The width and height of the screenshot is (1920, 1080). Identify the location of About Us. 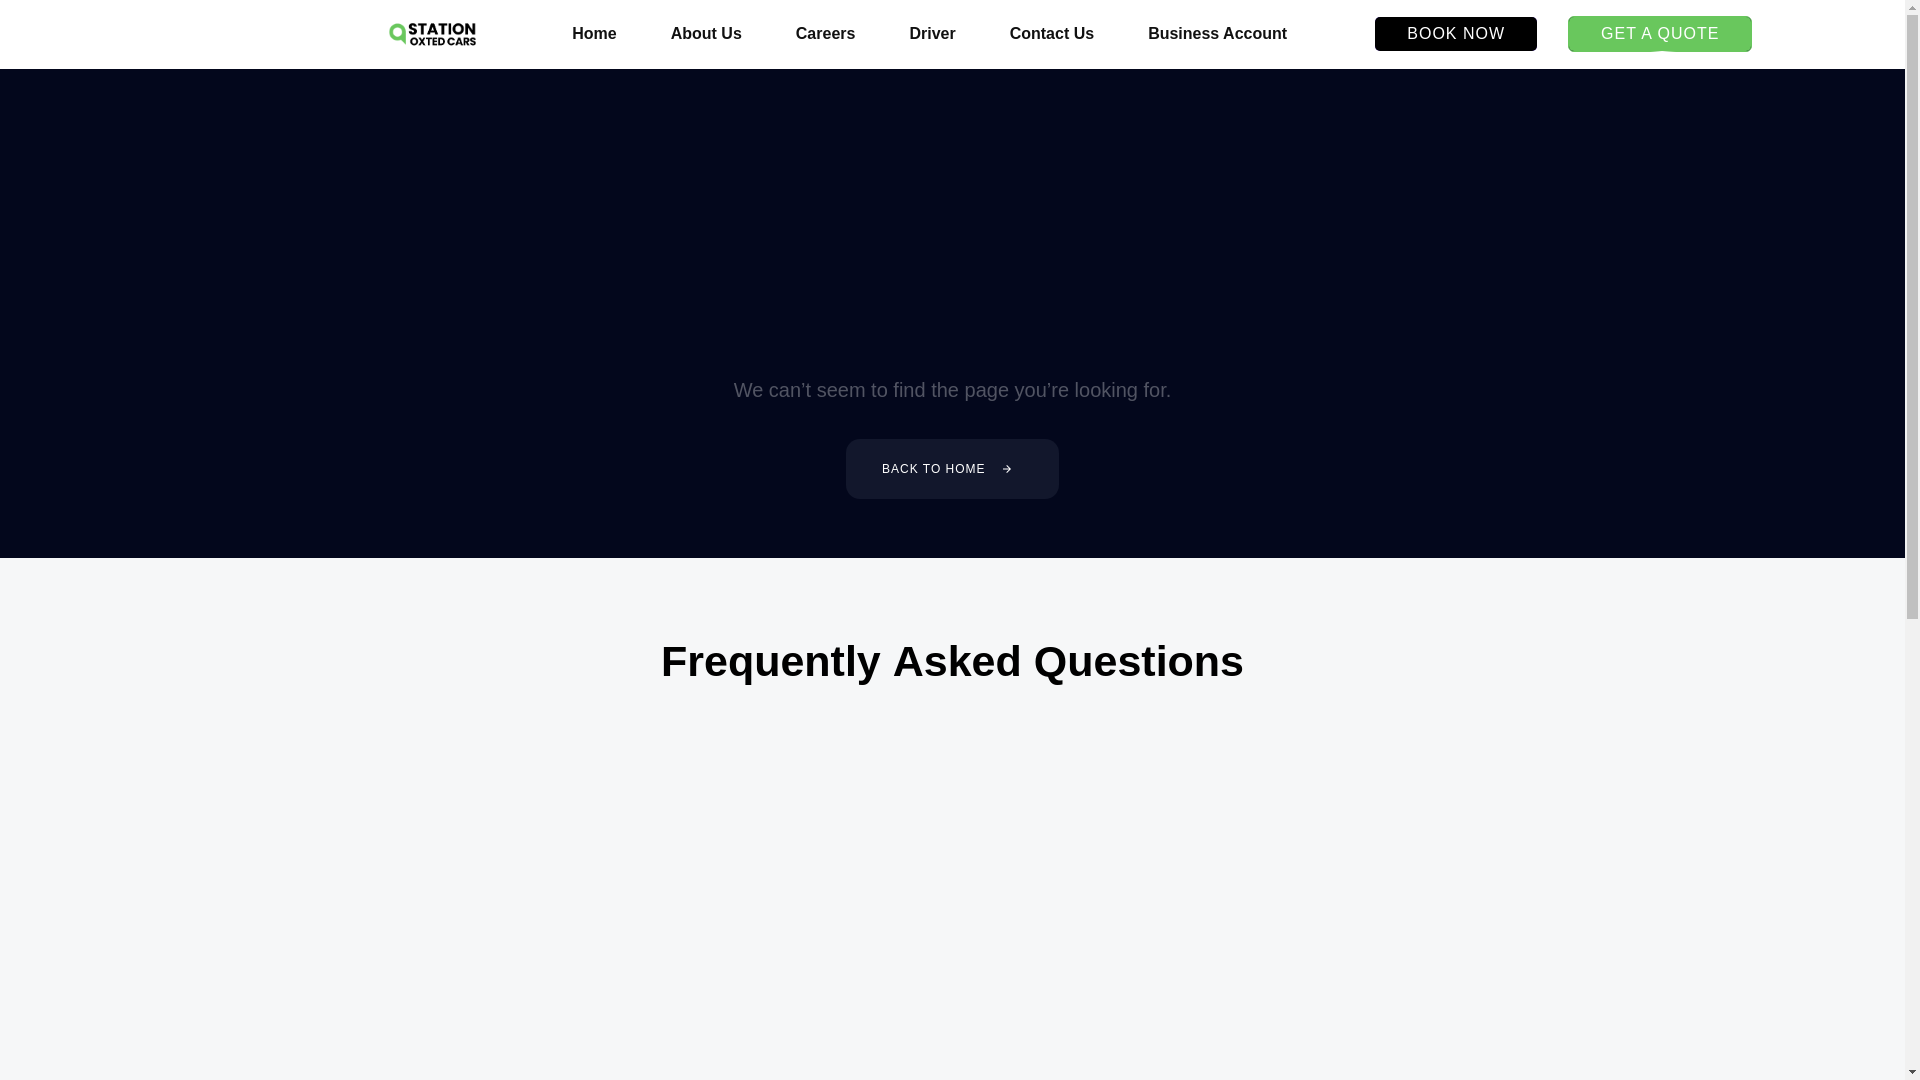
(706, 34).